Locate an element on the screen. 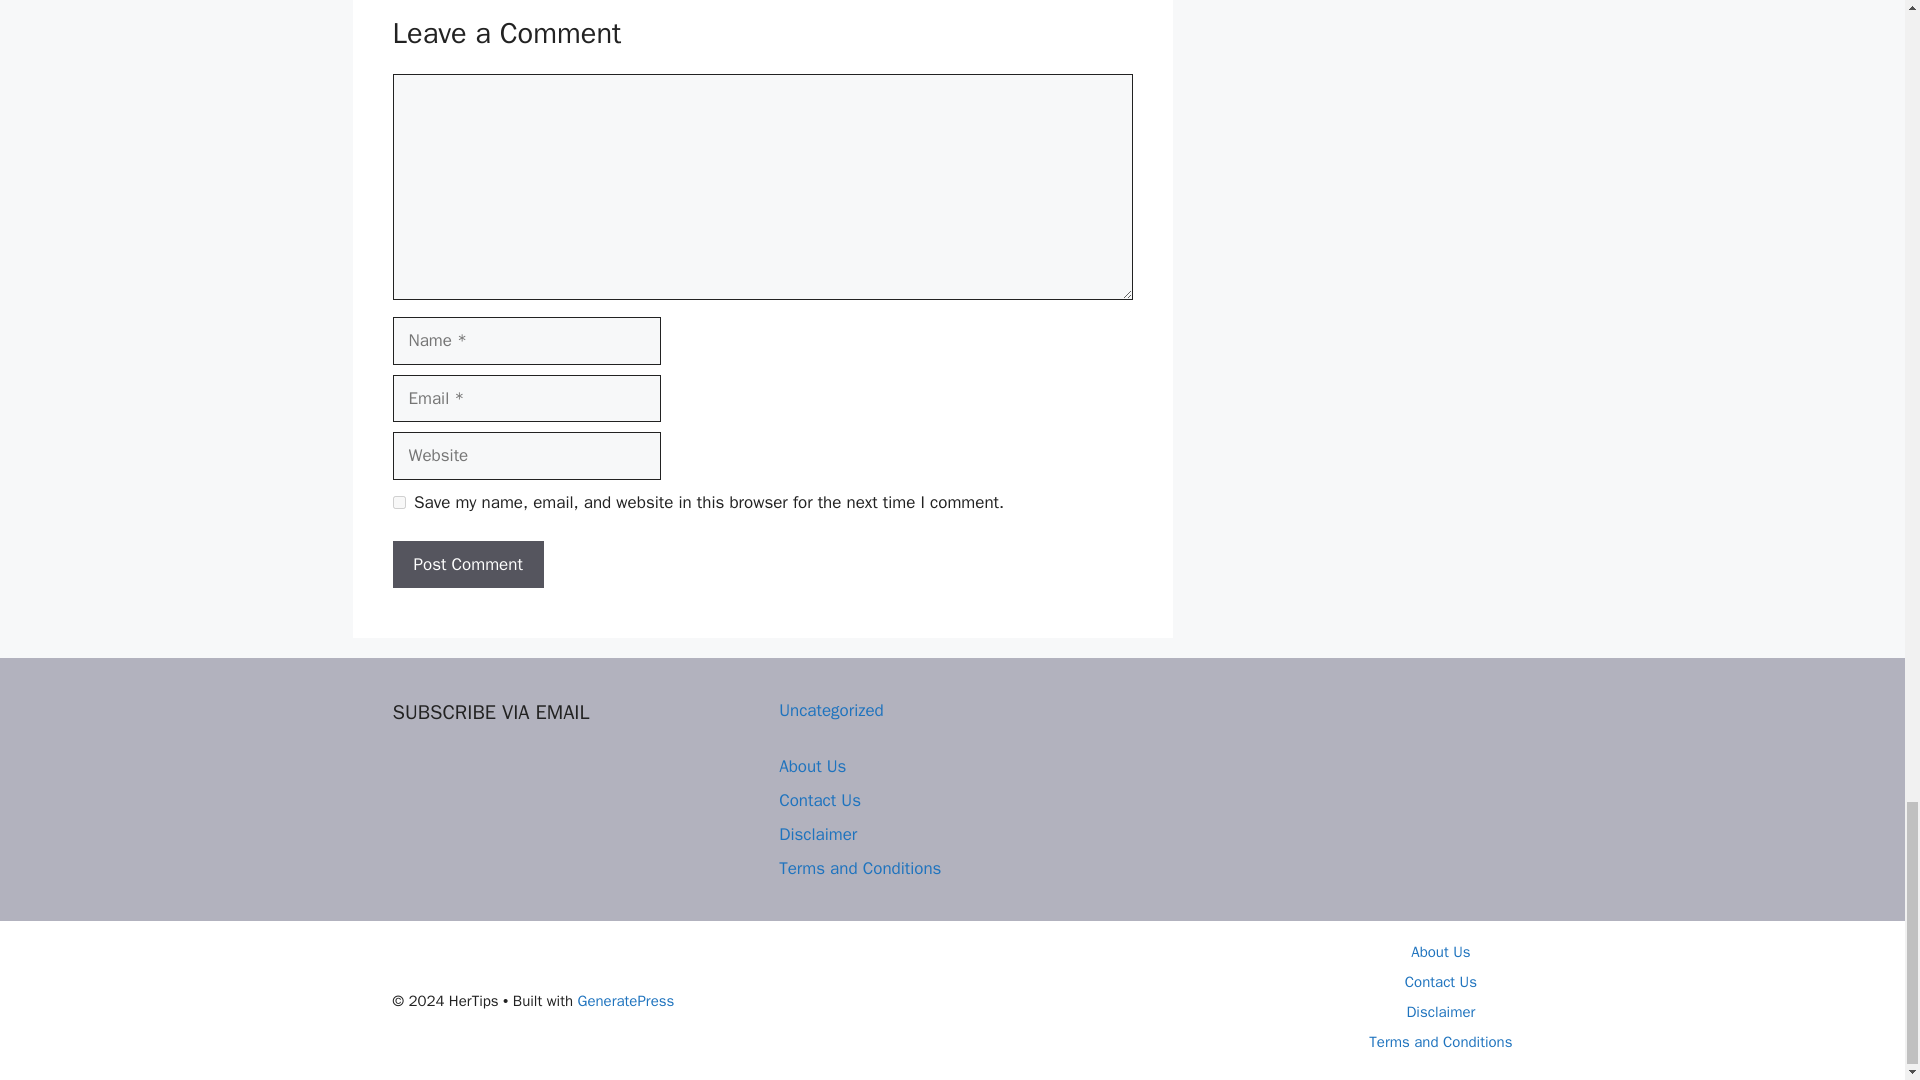 Image resolution: width=1920 pixels, height=1080 pixels. Contact Us is located at coordinates (820, 800).